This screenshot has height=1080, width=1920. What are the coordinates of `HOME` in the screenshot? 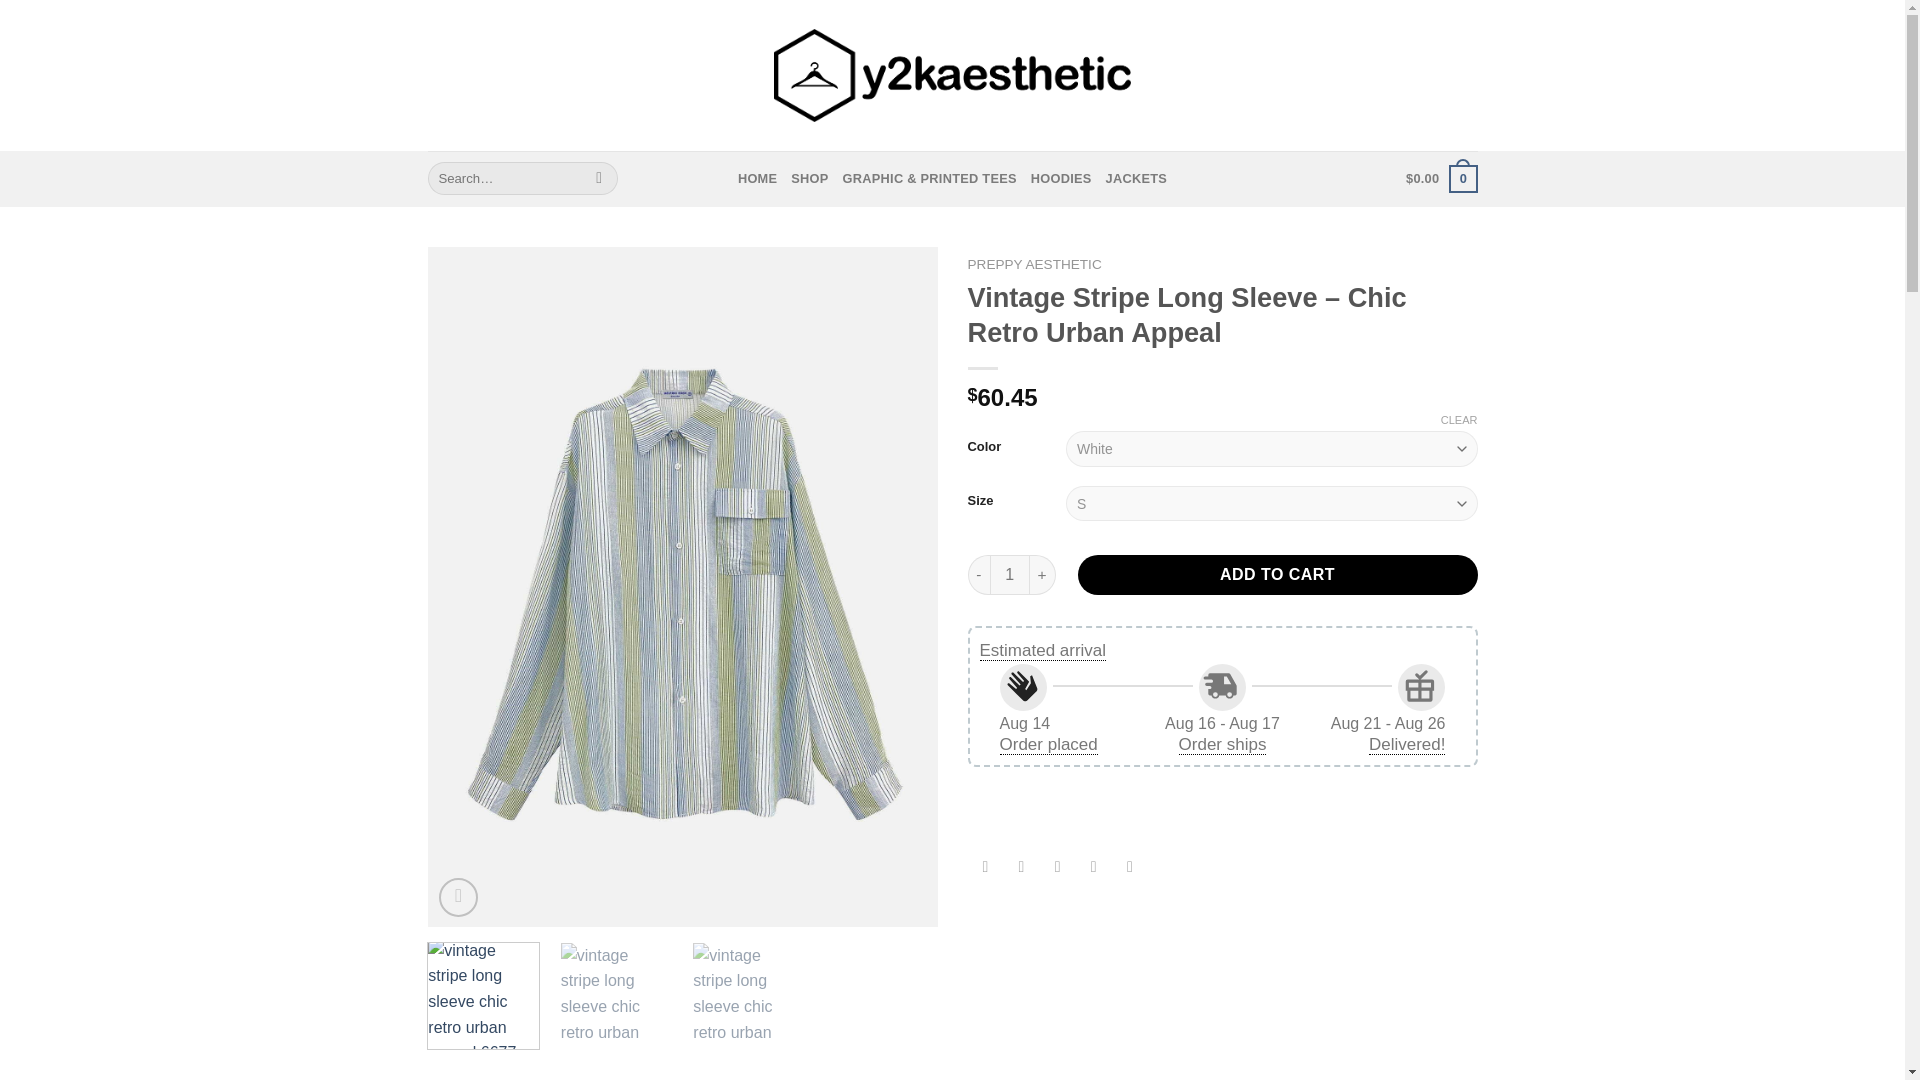 It's located at (757, 178).